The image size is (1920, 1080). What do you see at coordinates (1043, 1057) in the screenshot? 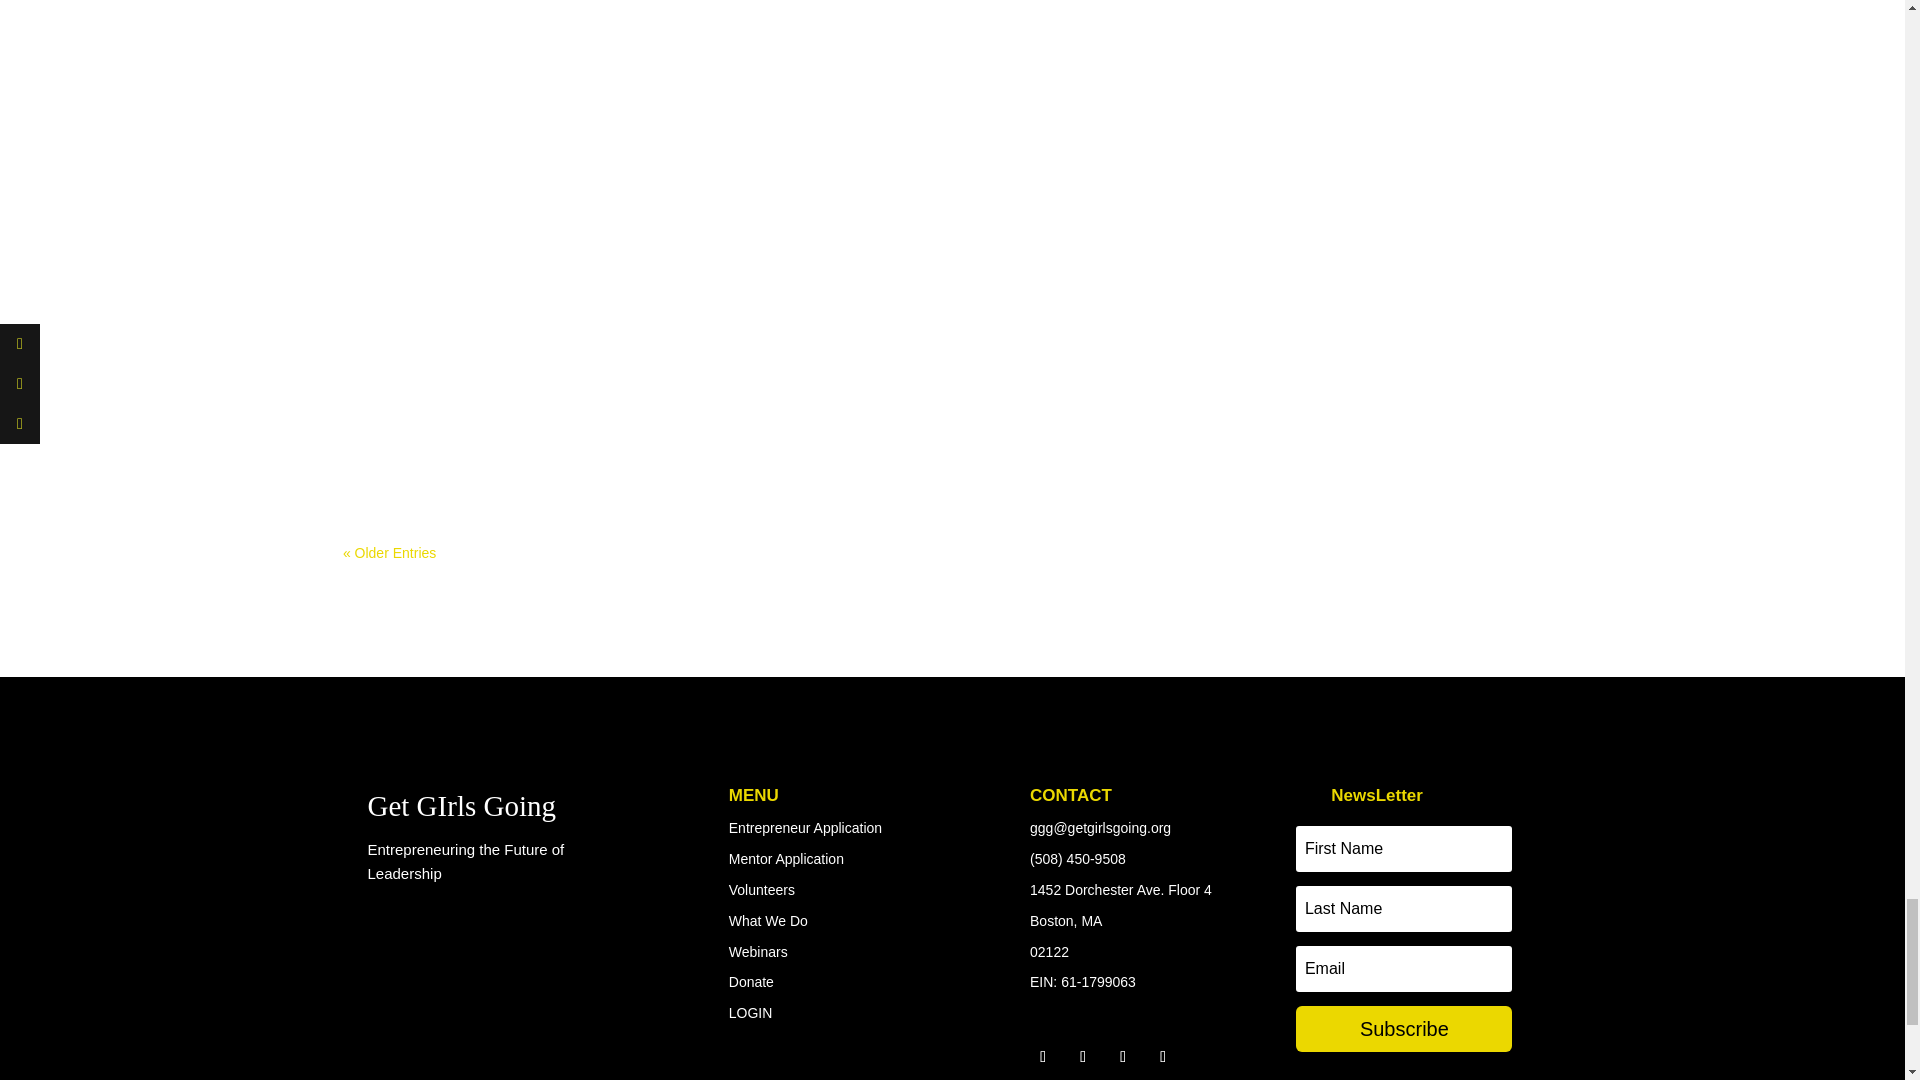
I see `Follow on Facebook` at bounding box center [1043, 1057].